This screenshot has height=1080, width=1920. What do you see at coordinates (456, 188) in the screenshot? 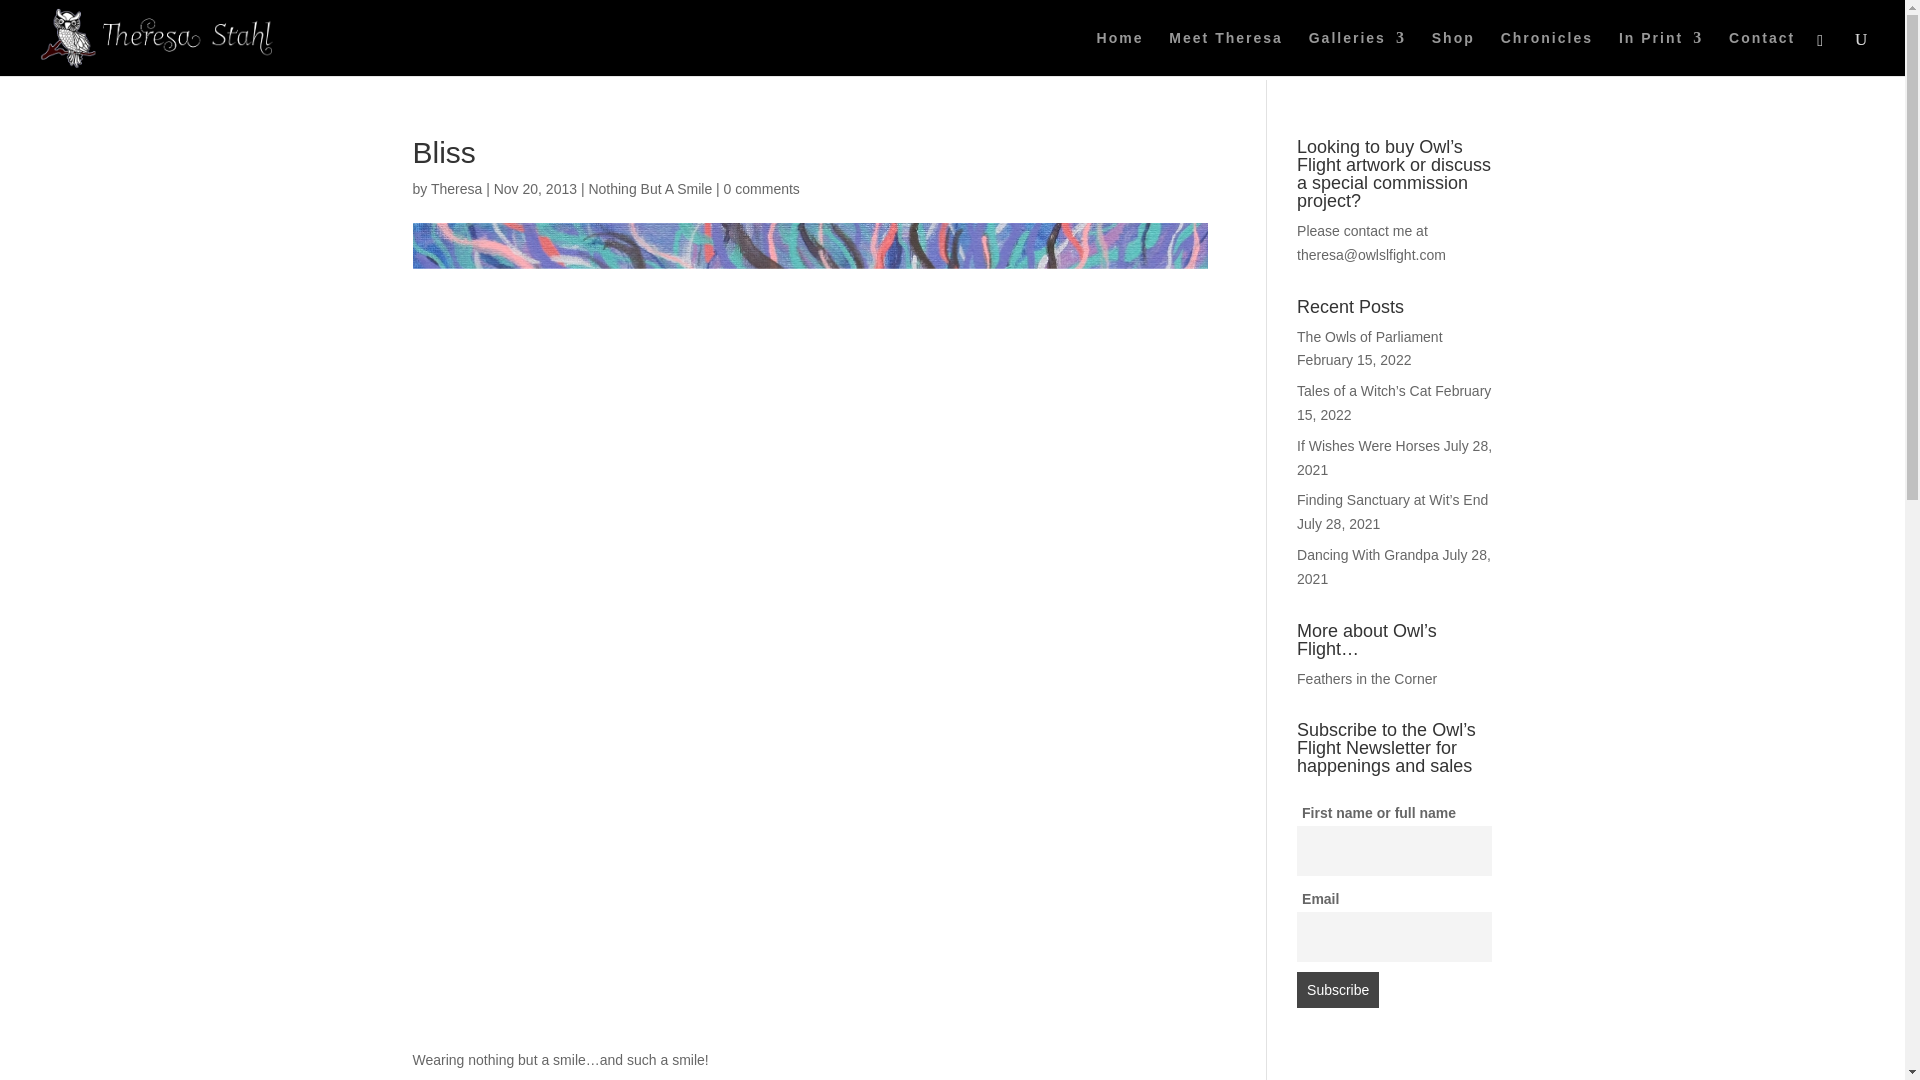
I see `Posts by Theresa` at bounding box center [456, 188].